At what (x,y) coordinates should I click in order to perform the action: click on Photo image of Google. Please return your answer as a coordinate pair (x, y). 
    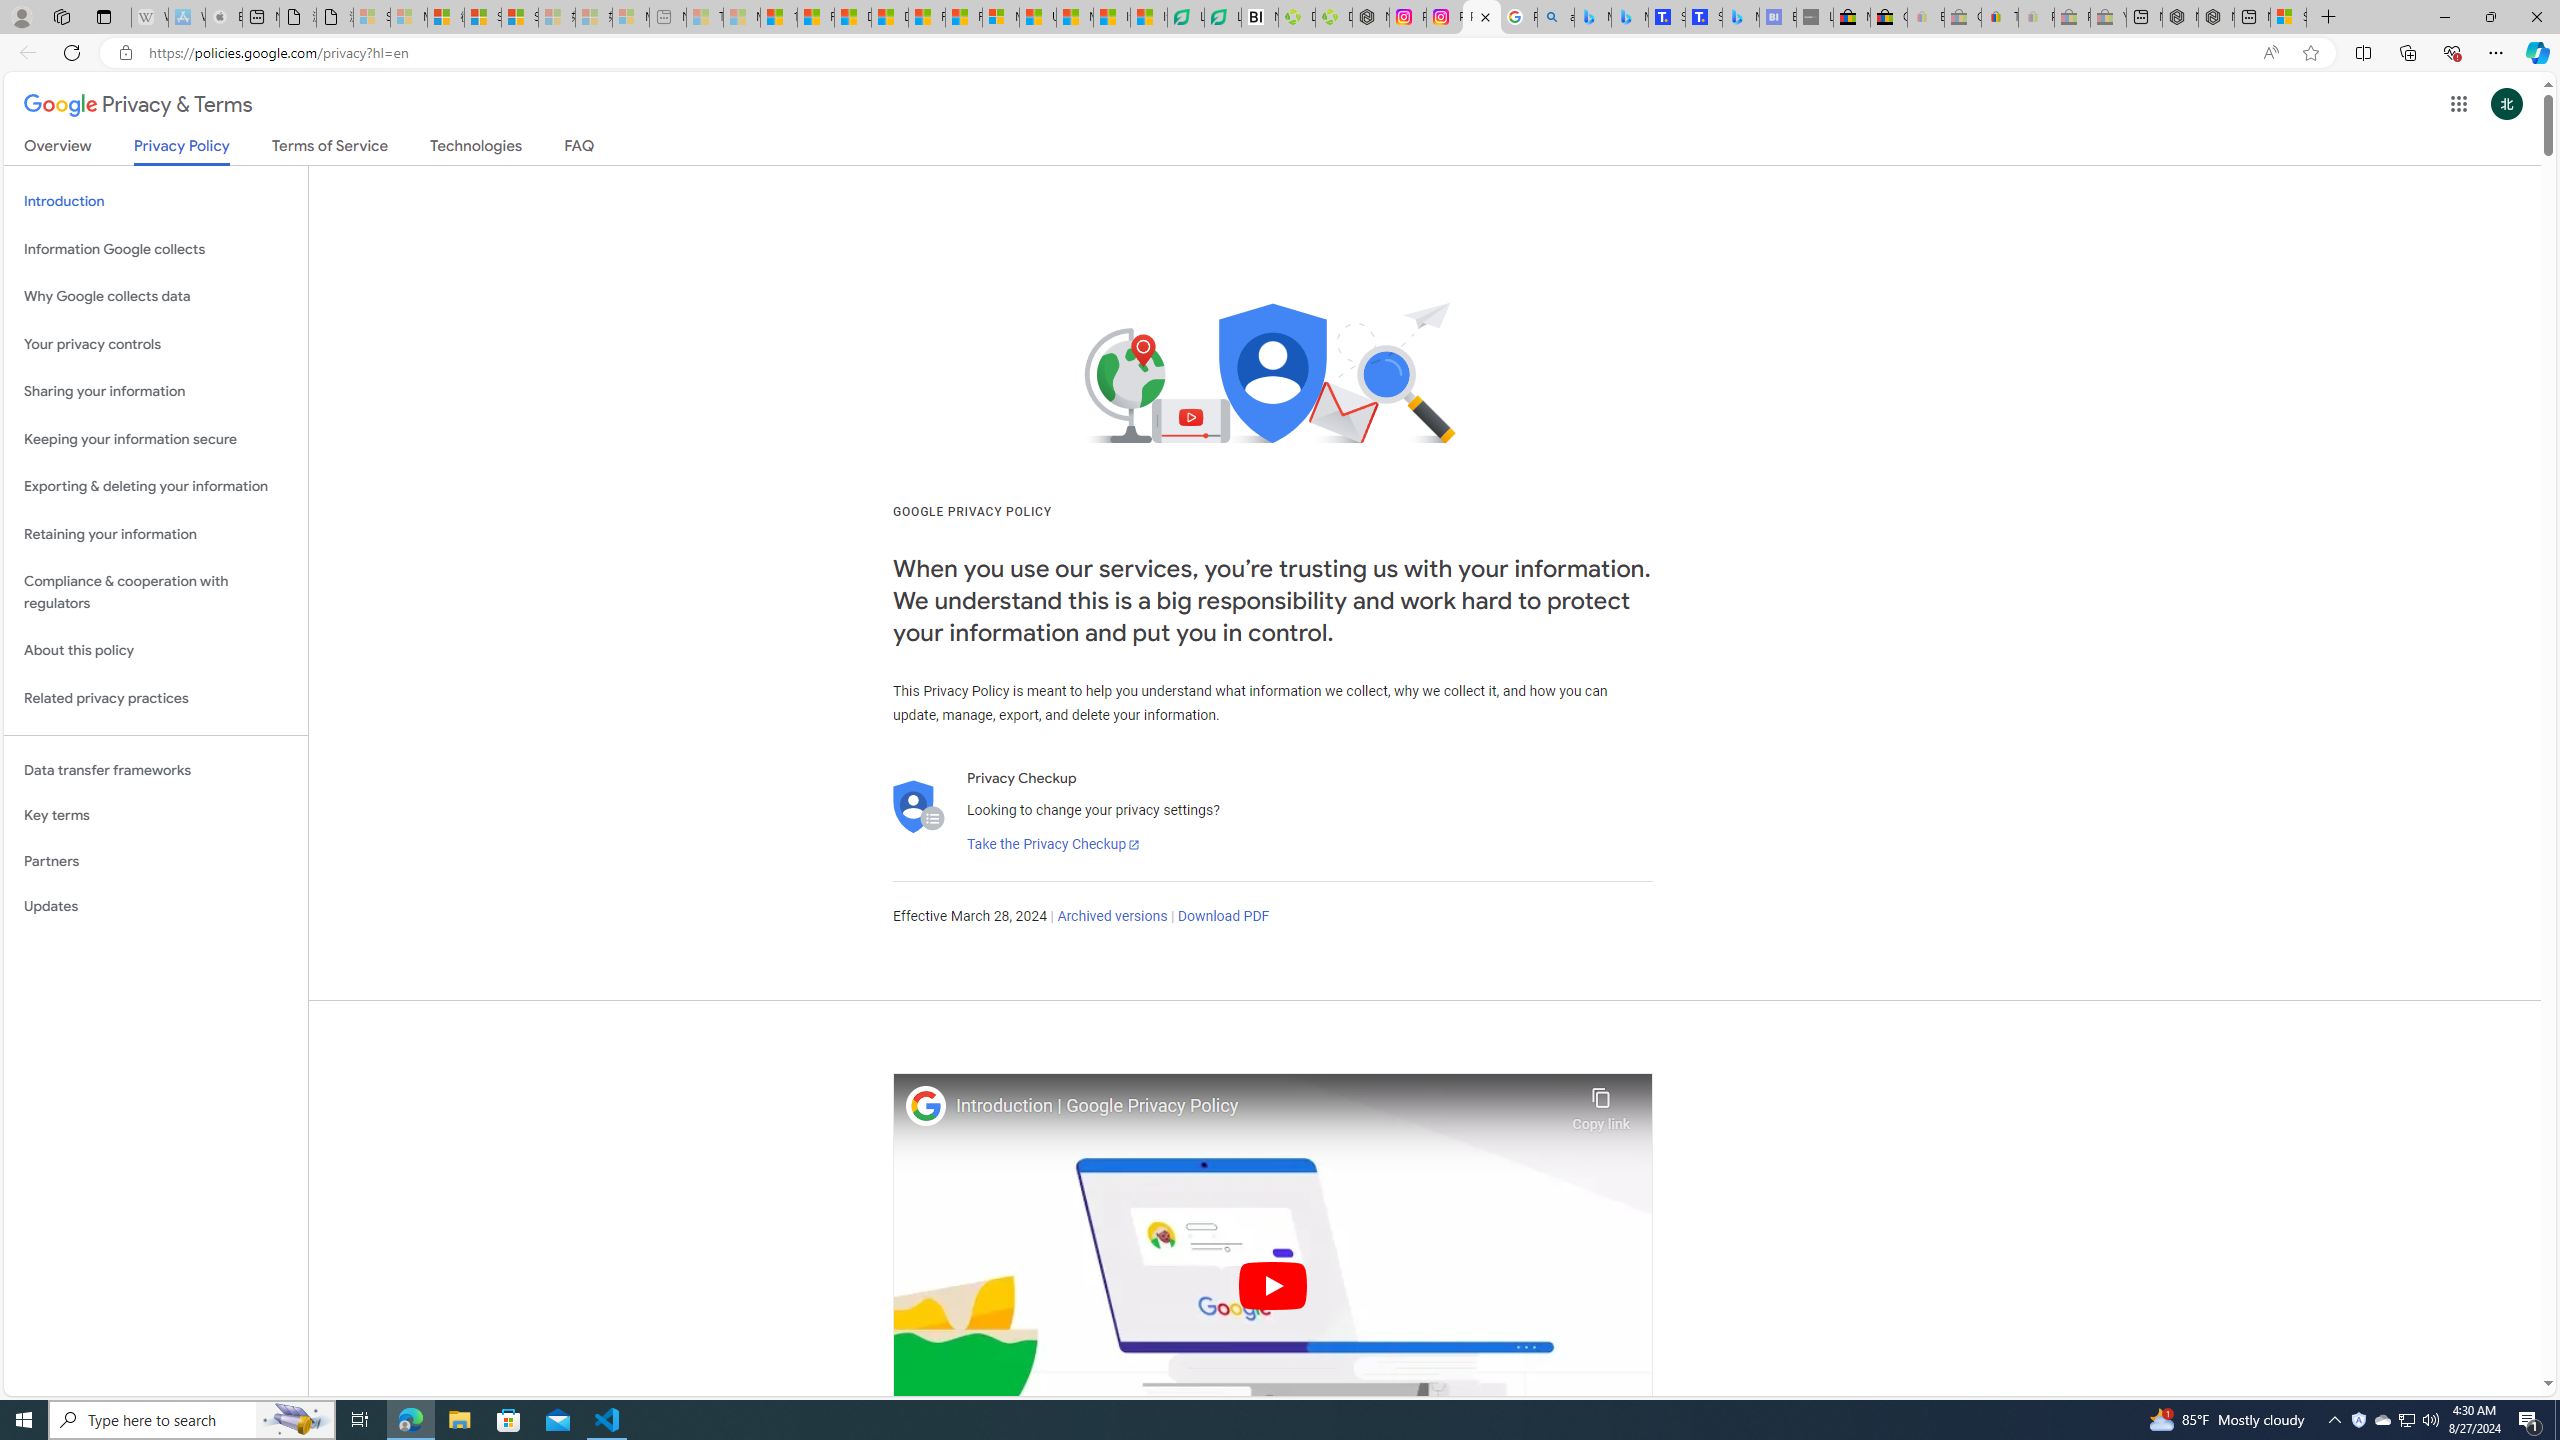
    Looking at the image, I should click on (926, 1105).